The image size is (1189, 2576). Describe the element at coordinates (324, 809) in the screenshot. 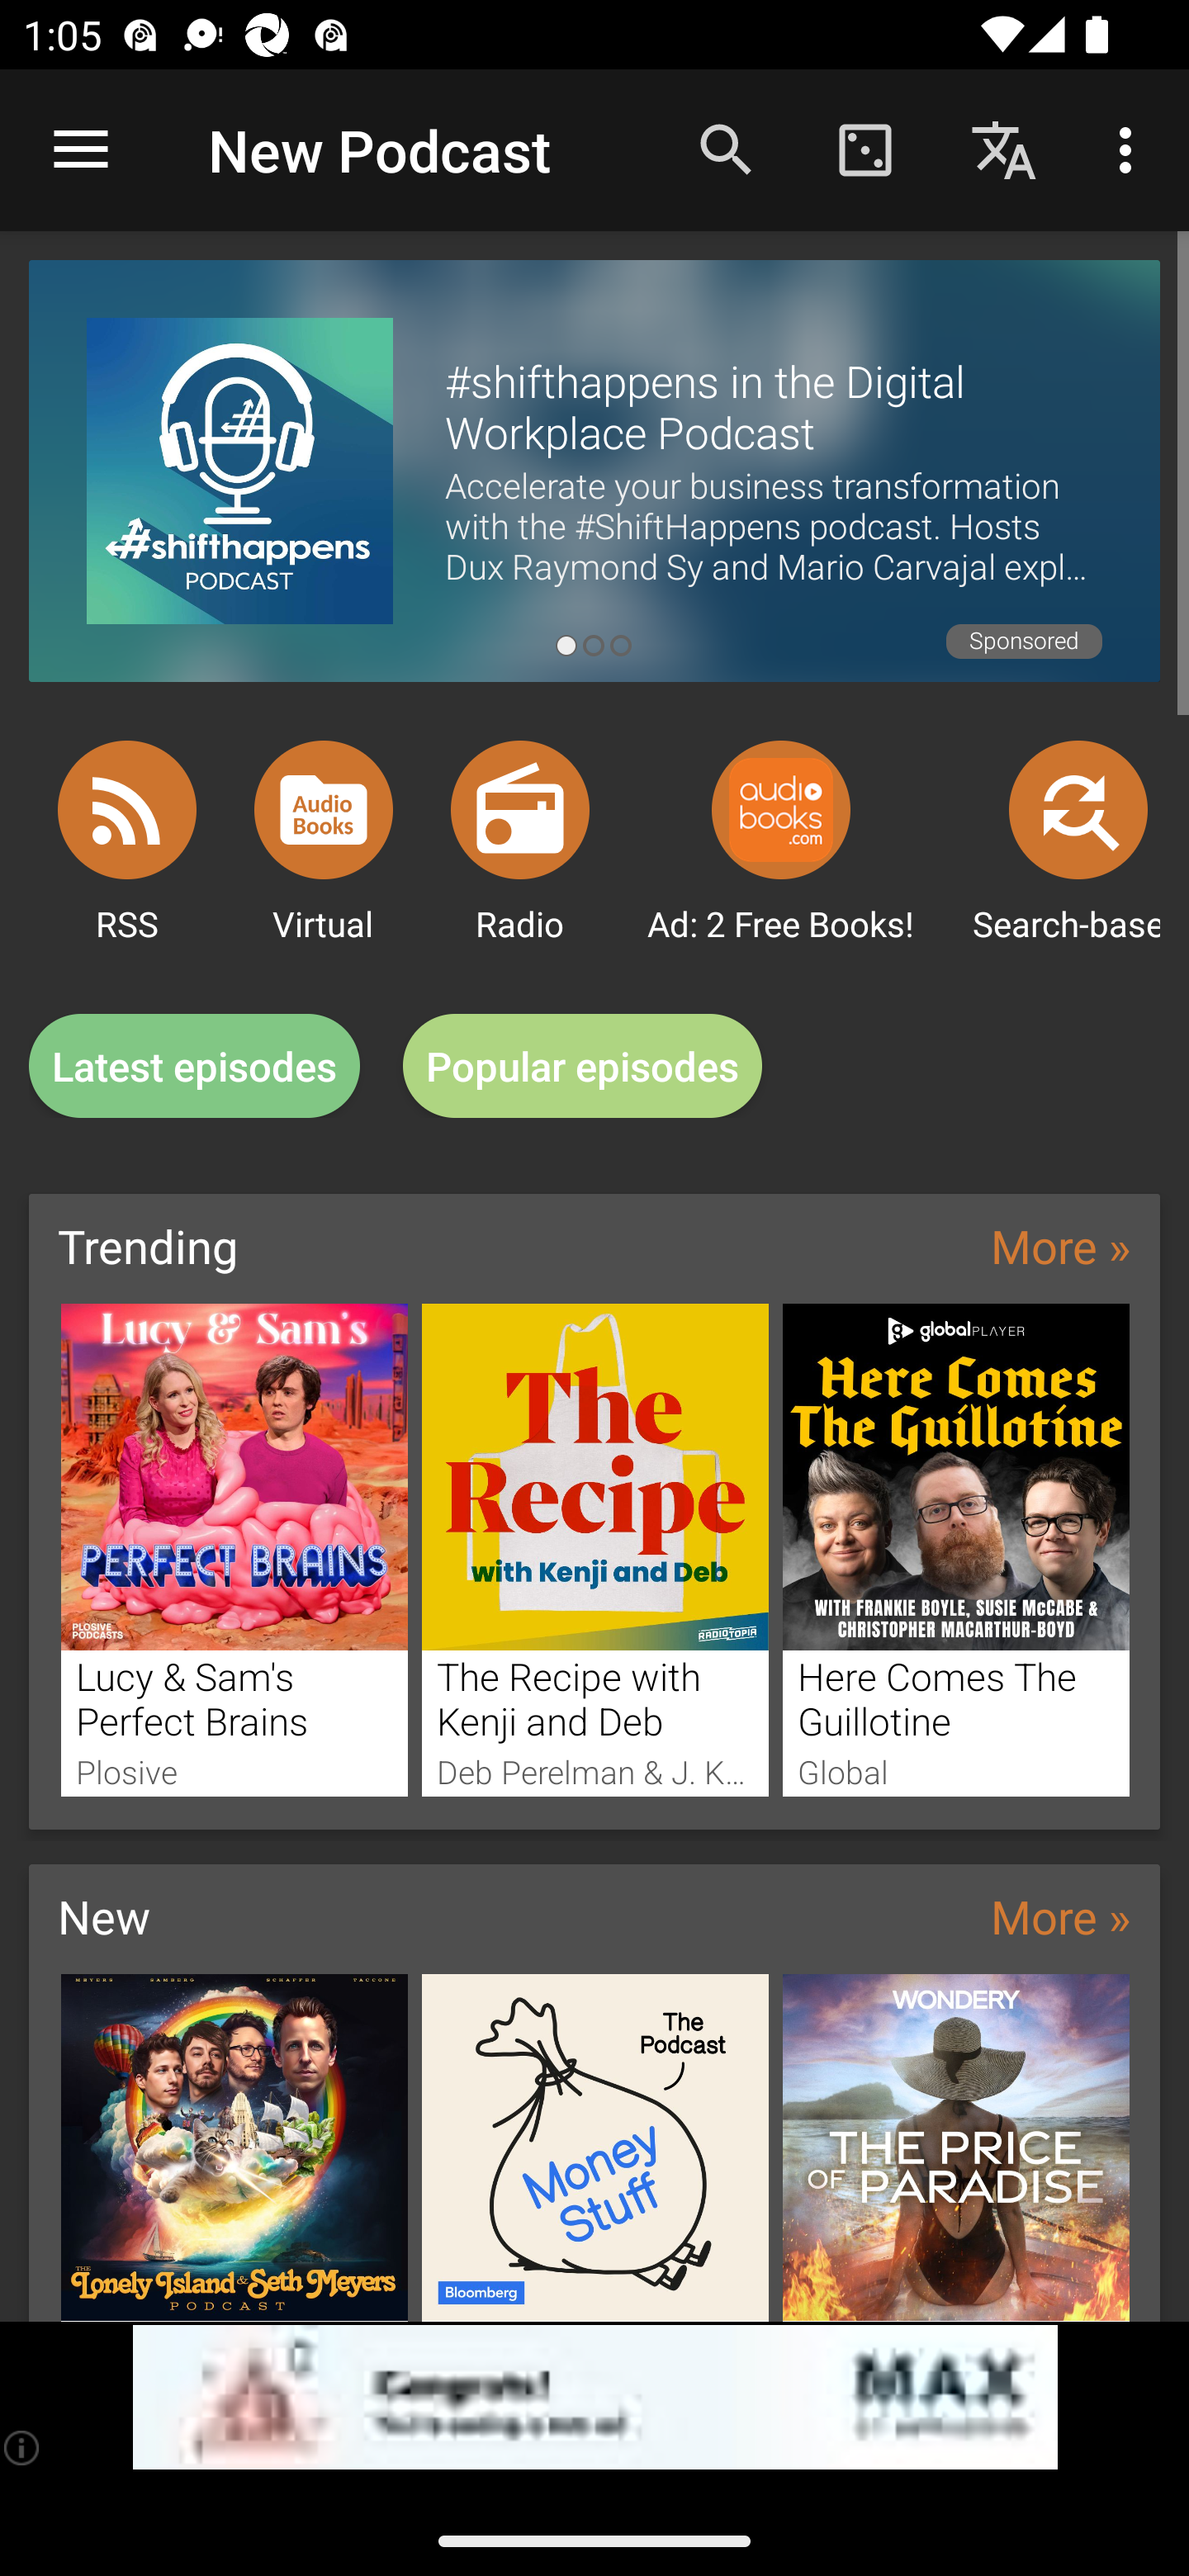

I see `Virtual` at that location.